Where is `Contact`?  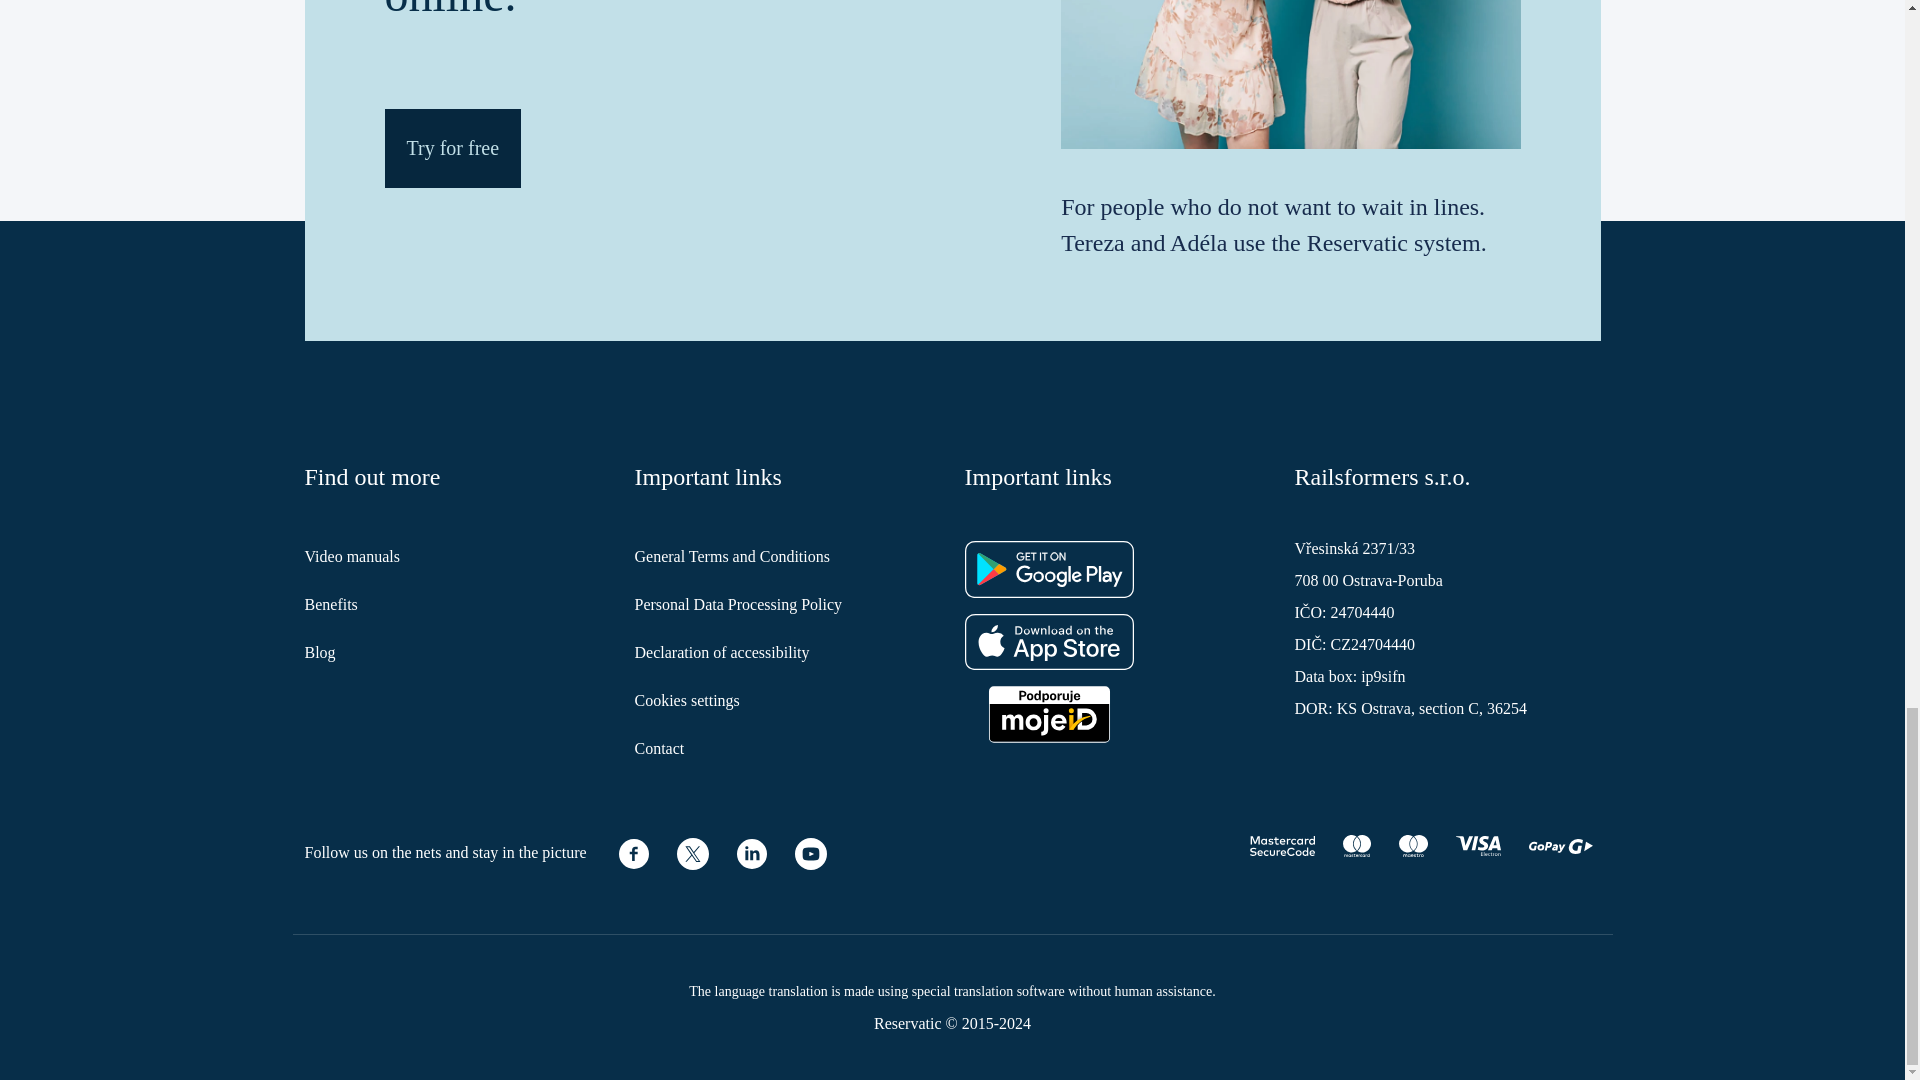 Contact is located at coordinates (658, 748).